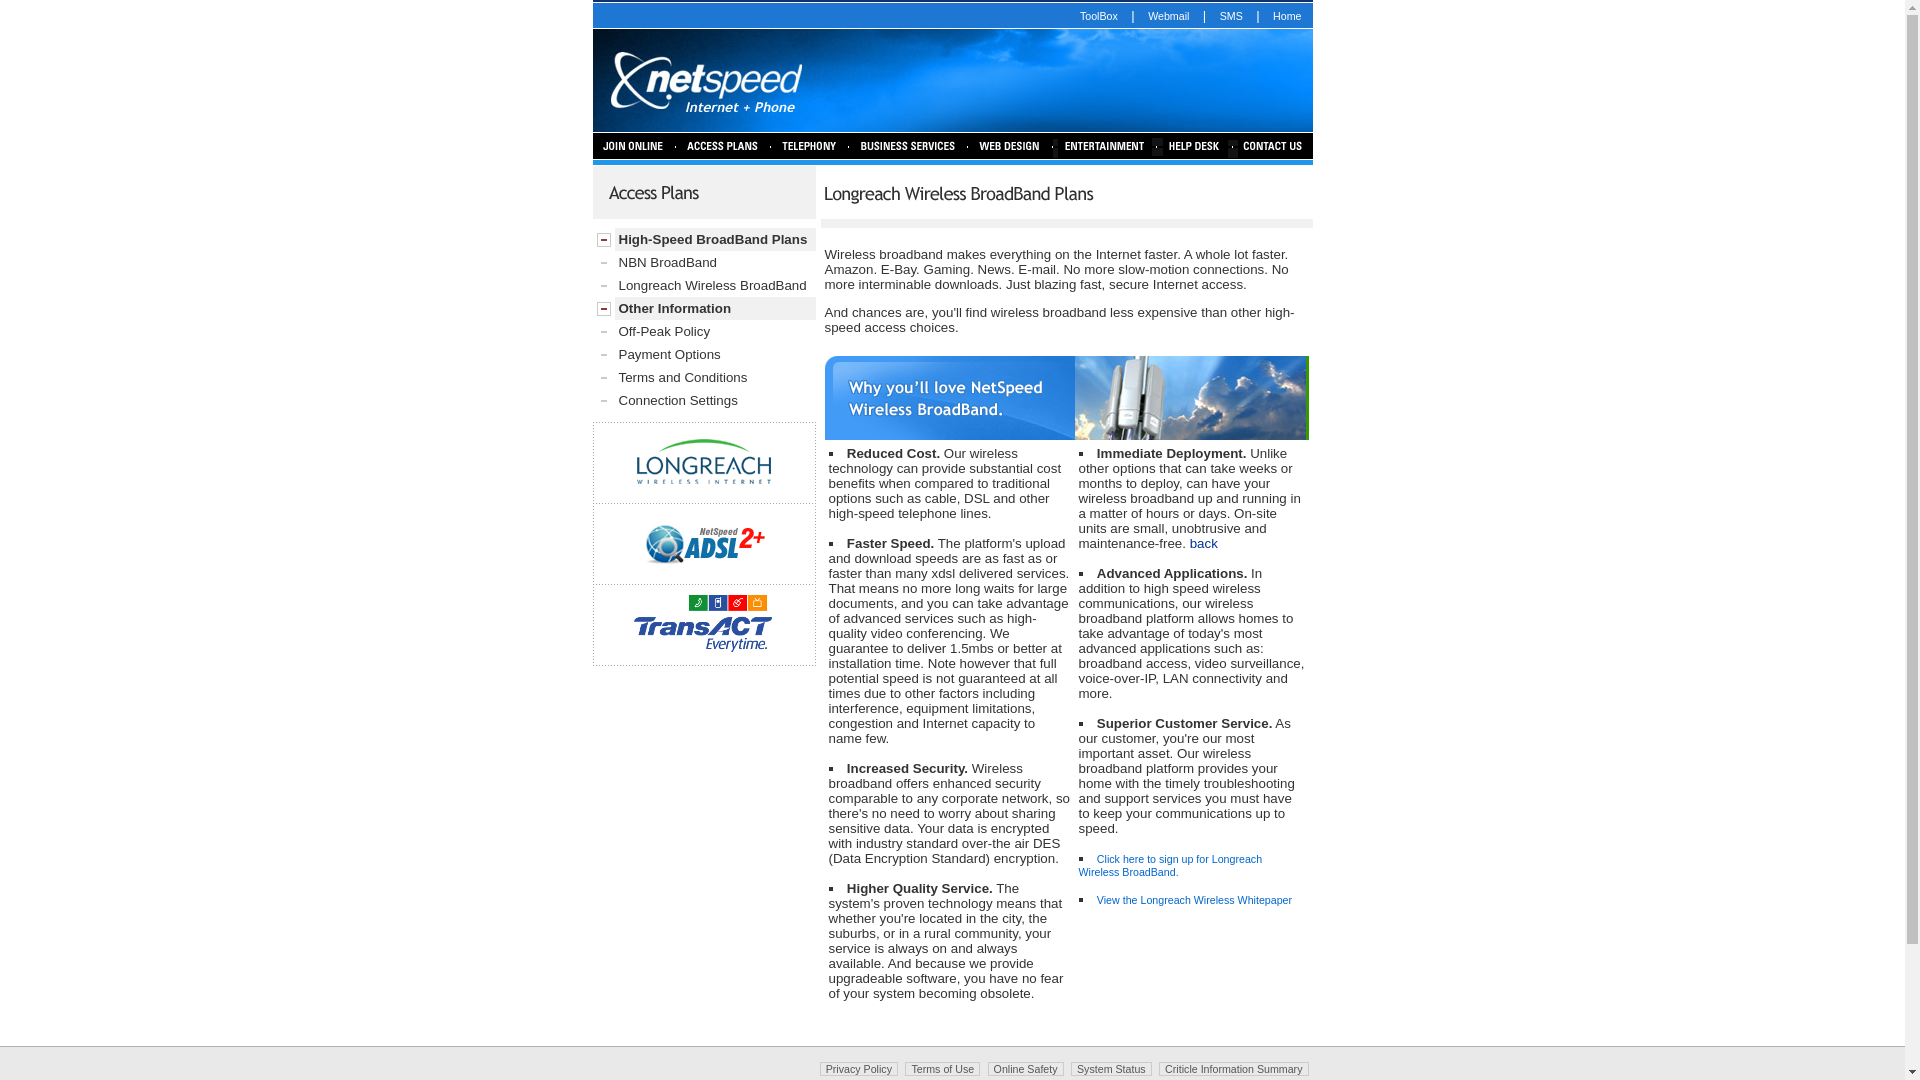 This screenshot has width=1920, height=1080. Describe the element at coordinates (704, 332) in the screenshot. I see `Off-Peak Policy` at that location.